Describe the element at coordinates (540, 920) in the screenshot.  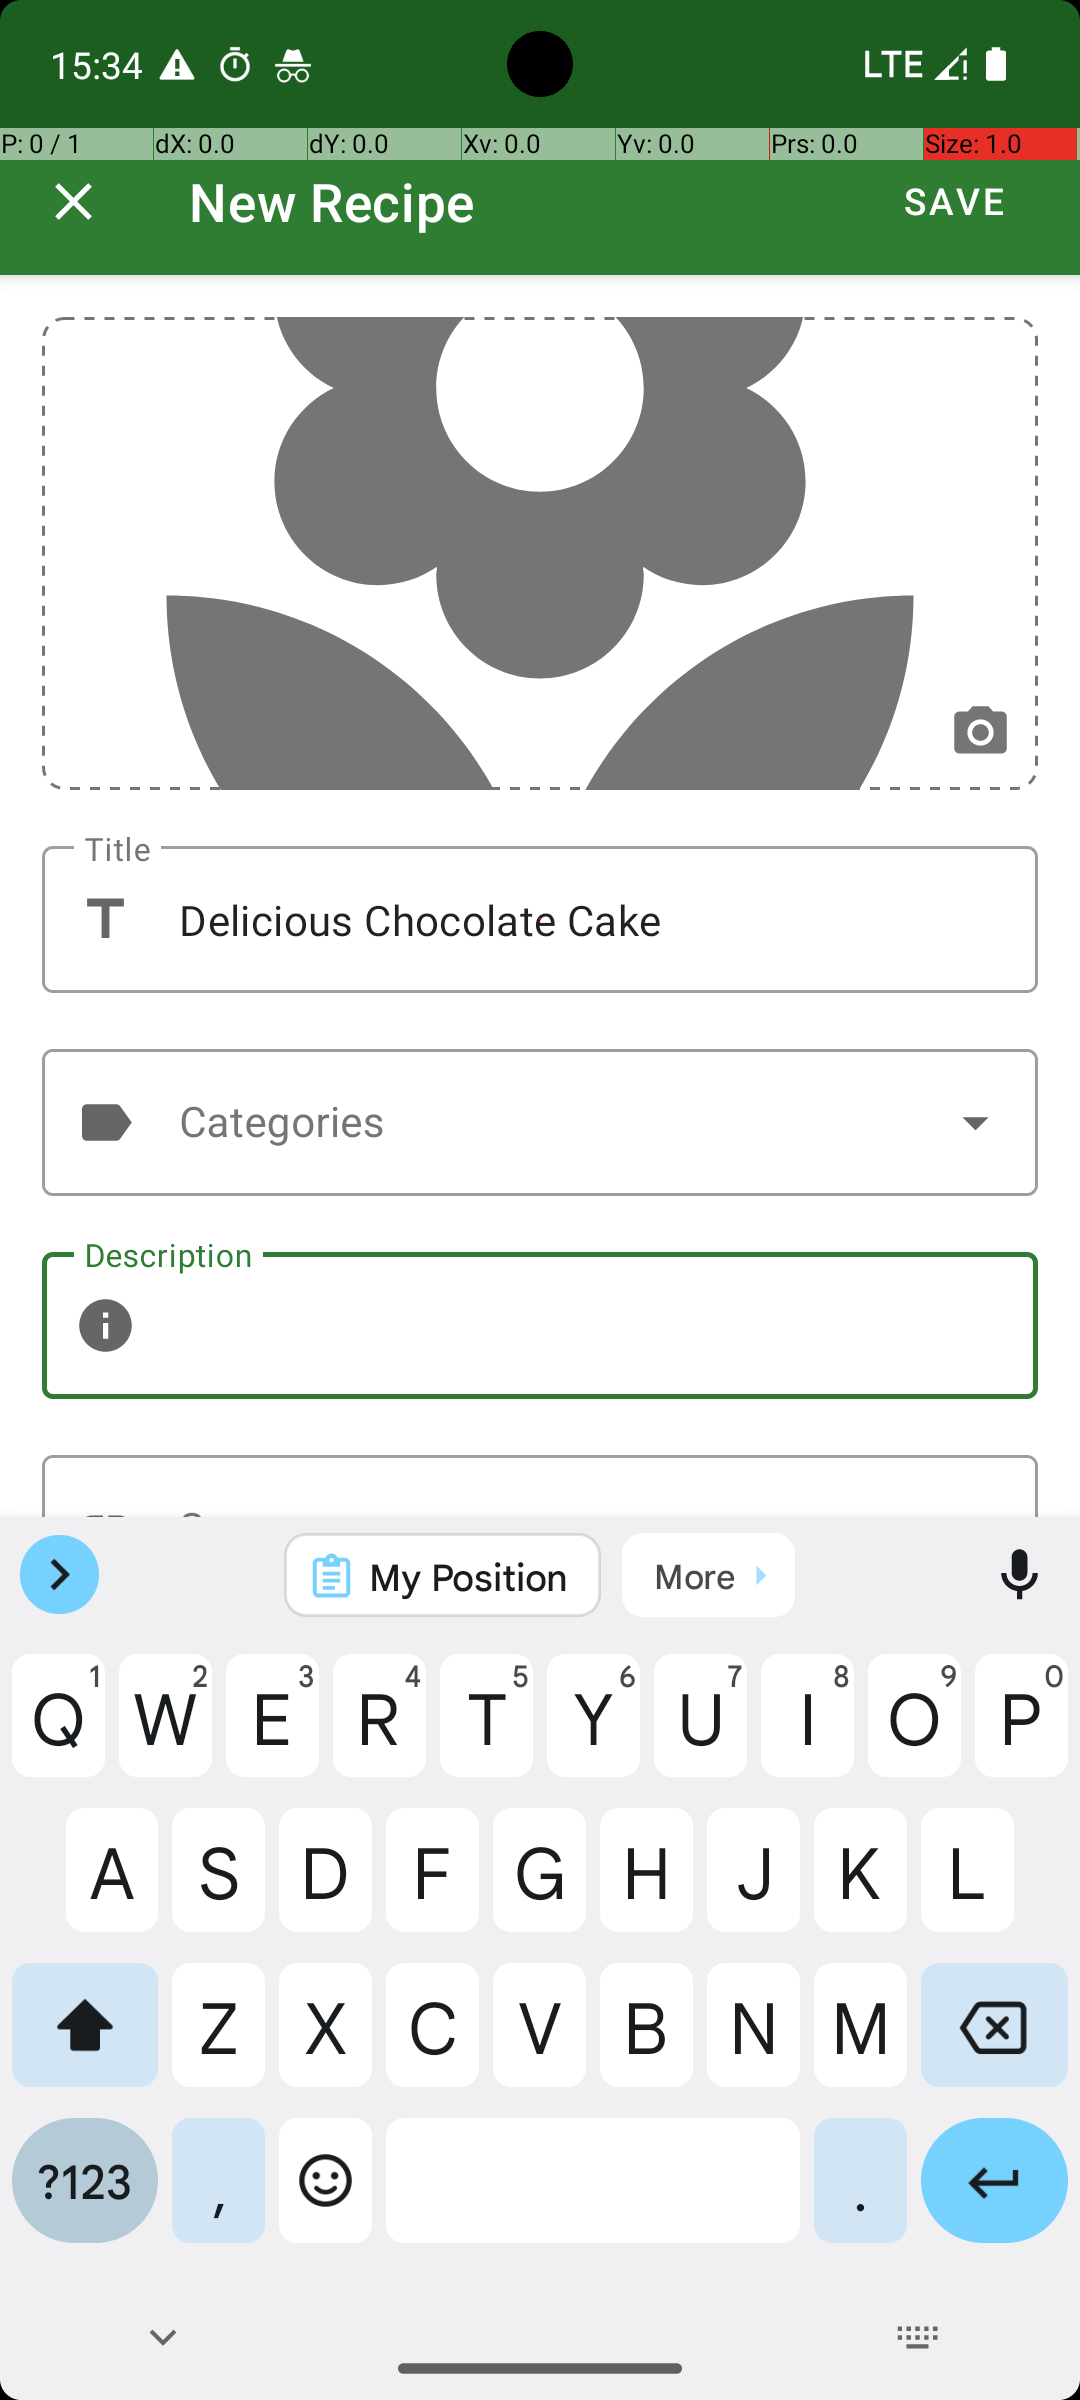
I see `Delicious Chocolate Cake` at that location.